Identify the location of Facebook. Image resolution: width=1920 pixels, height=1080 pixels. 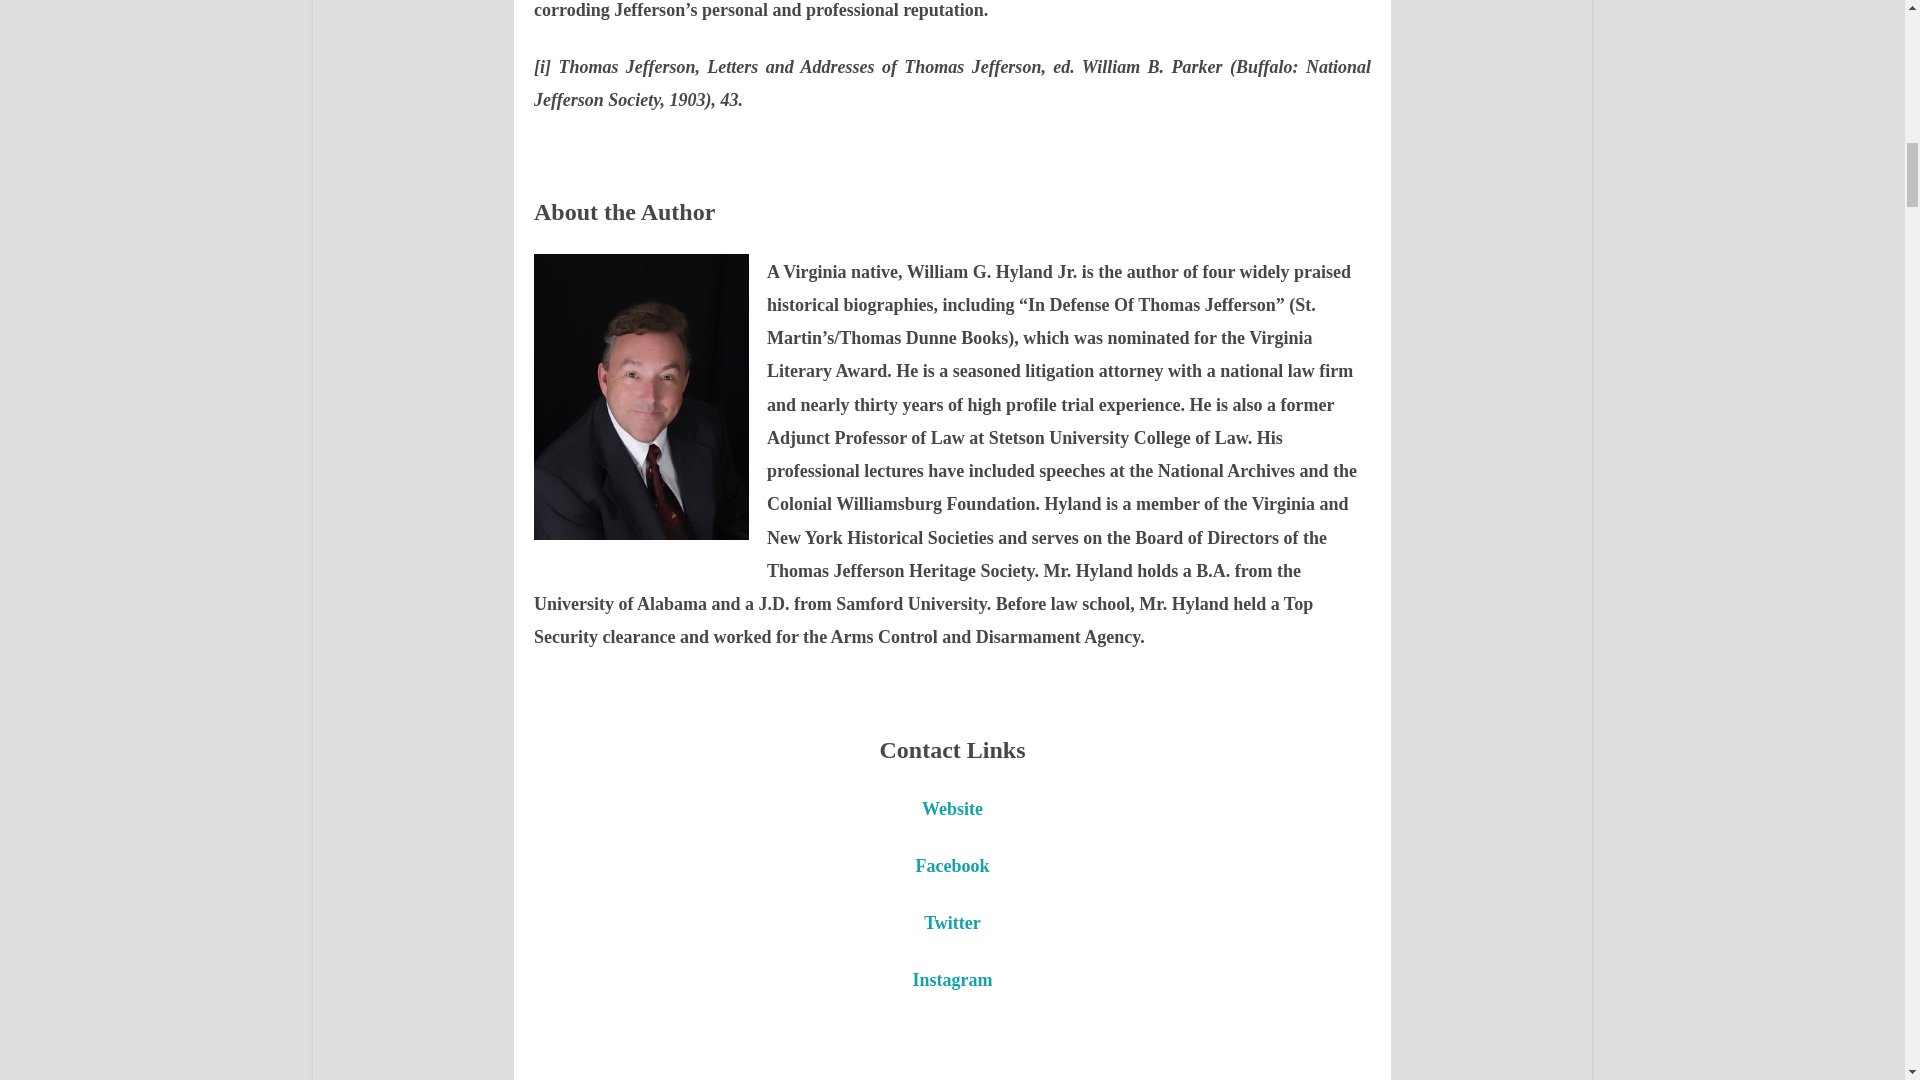
(952, 864).